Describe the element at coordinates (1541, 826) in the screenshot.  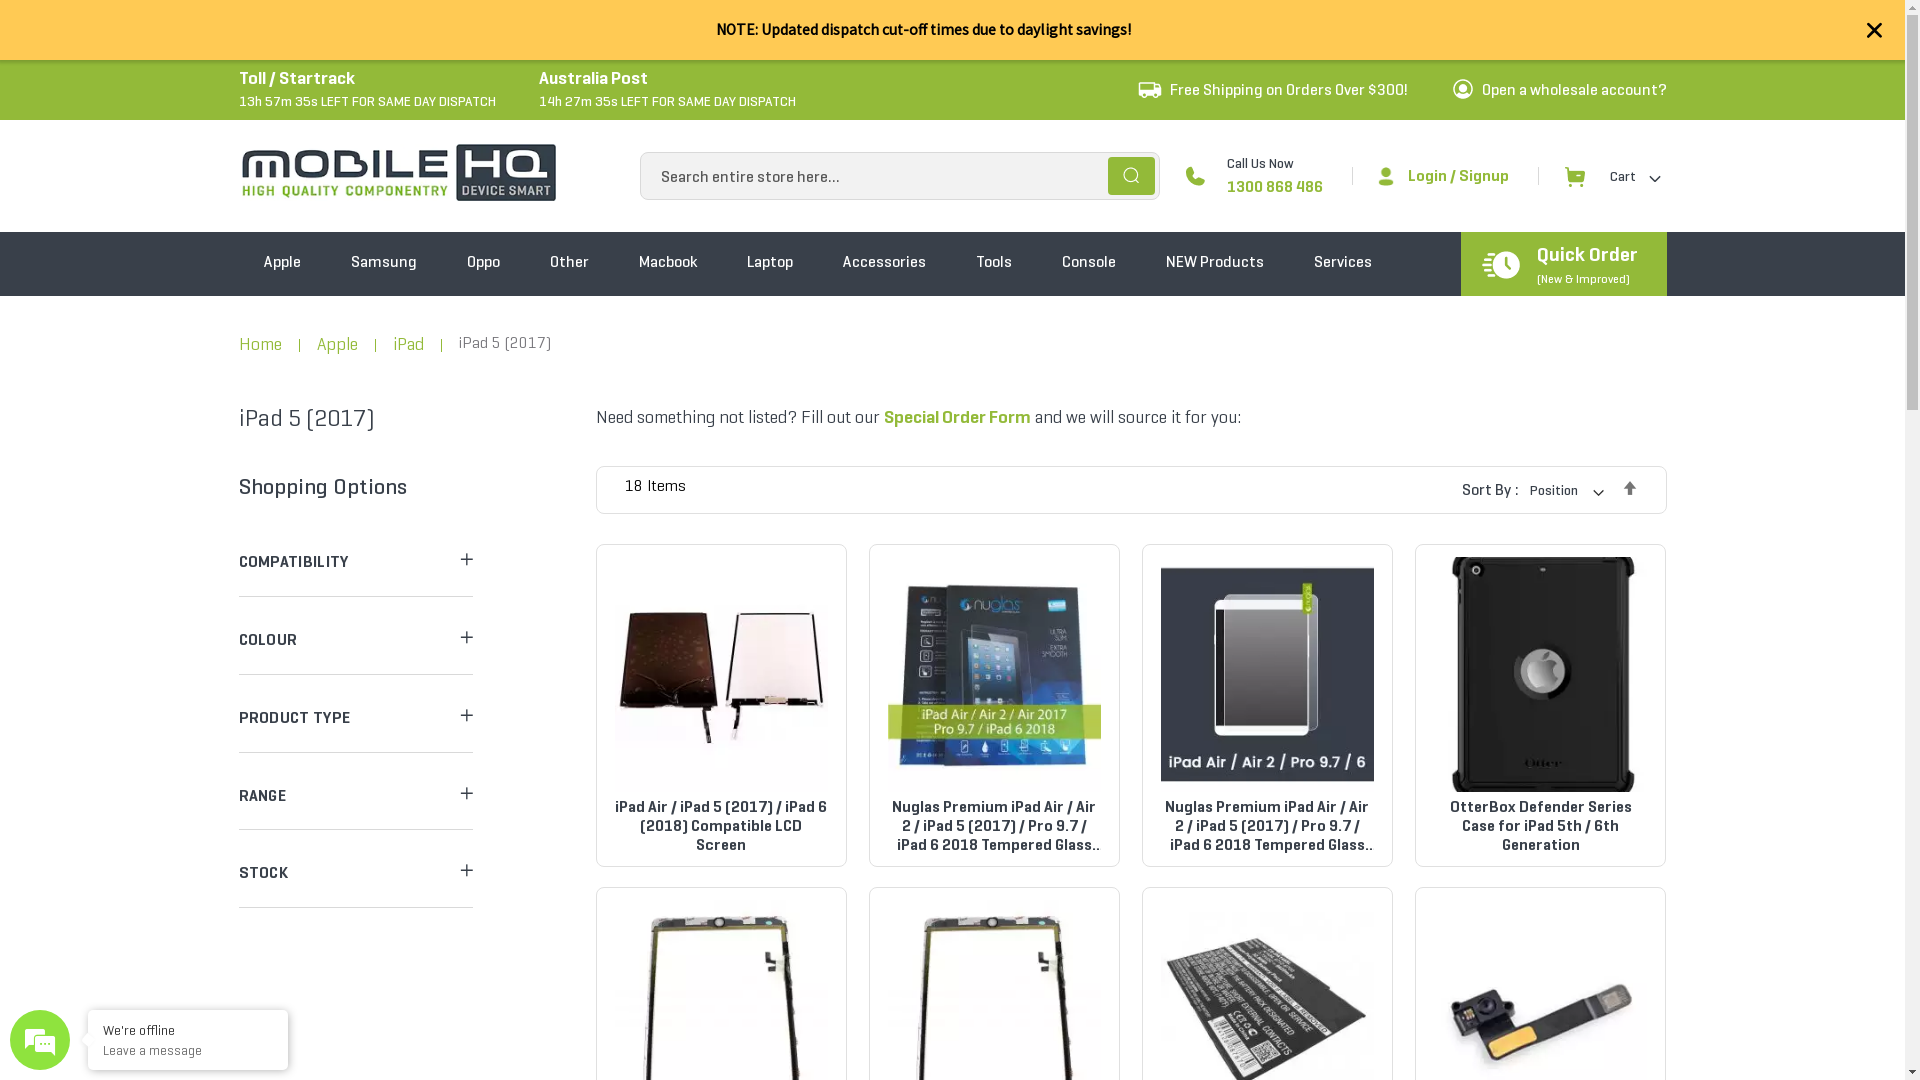
I see `OtterBox Defender Series Case for iPad 5th / 6th Generation` at that location.